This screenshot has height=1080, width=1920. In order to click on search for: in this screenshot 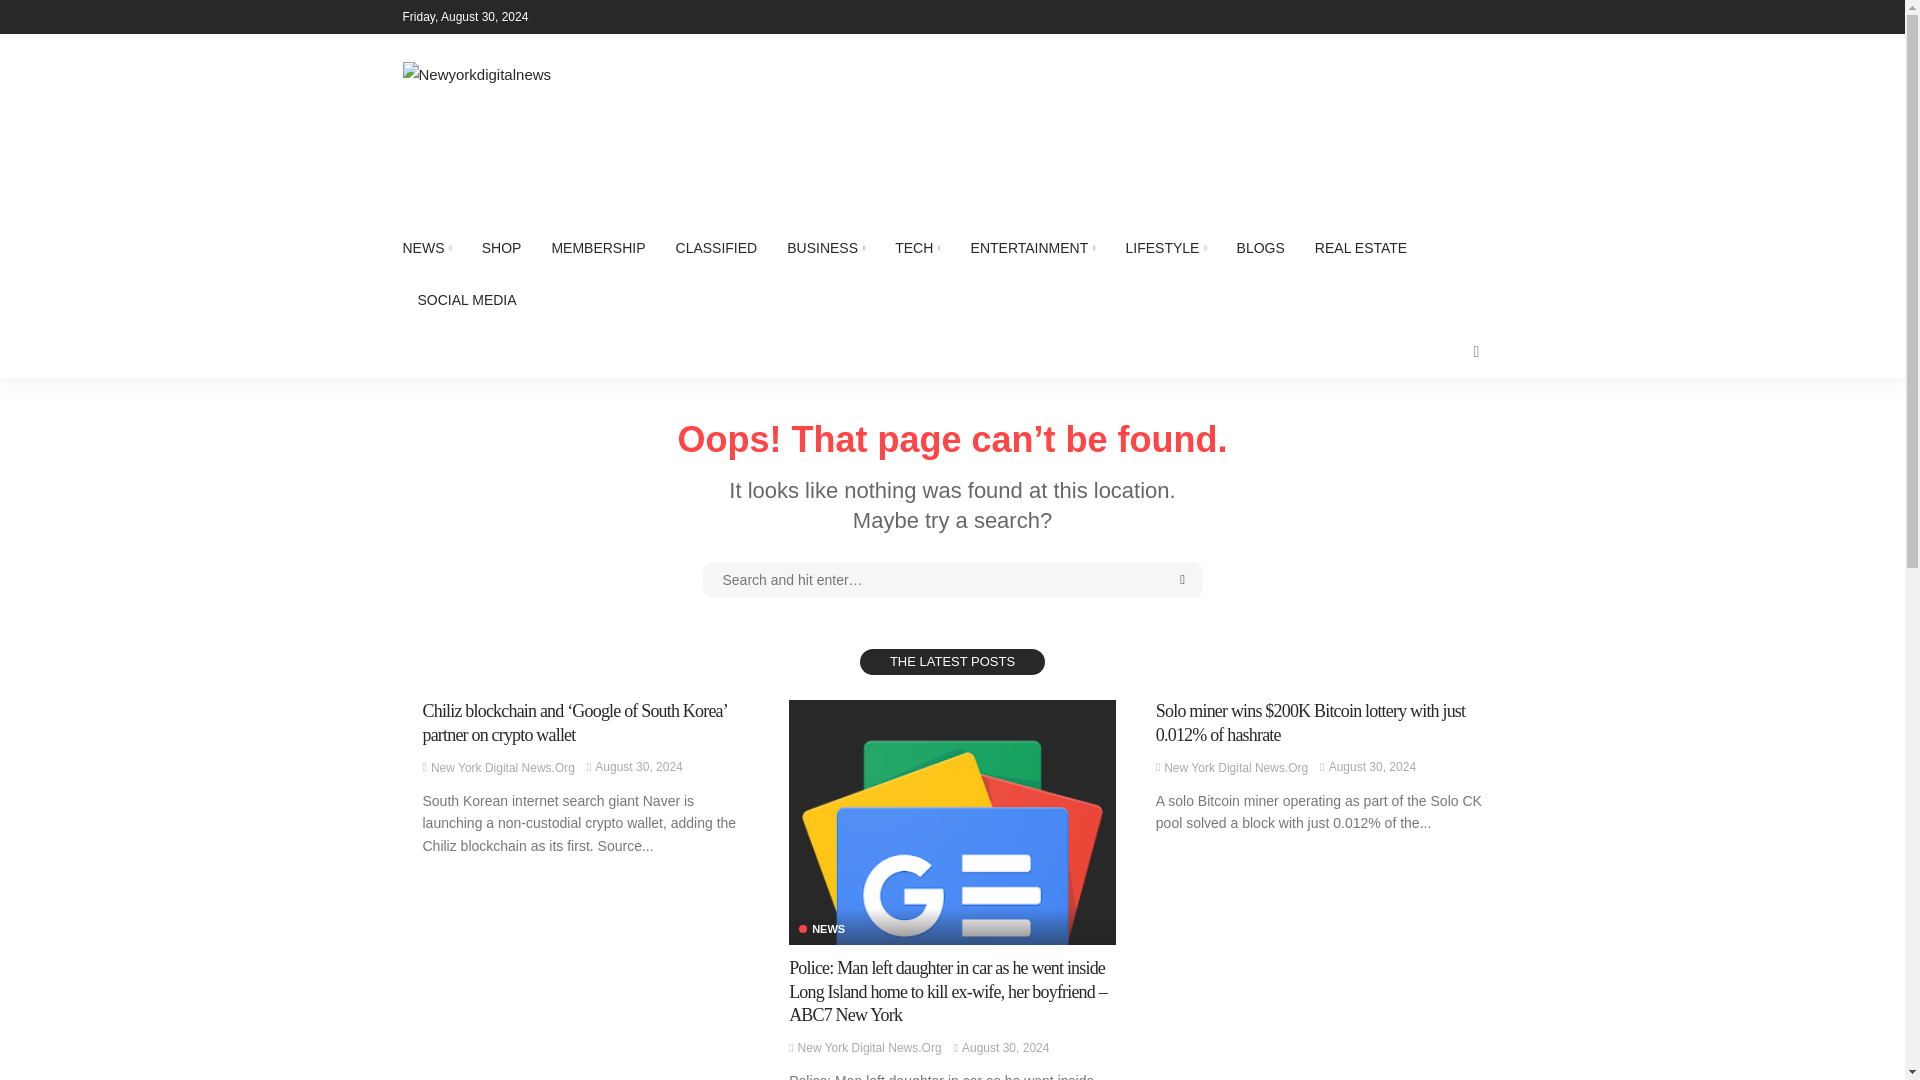, I will do `click(952, 580)`.